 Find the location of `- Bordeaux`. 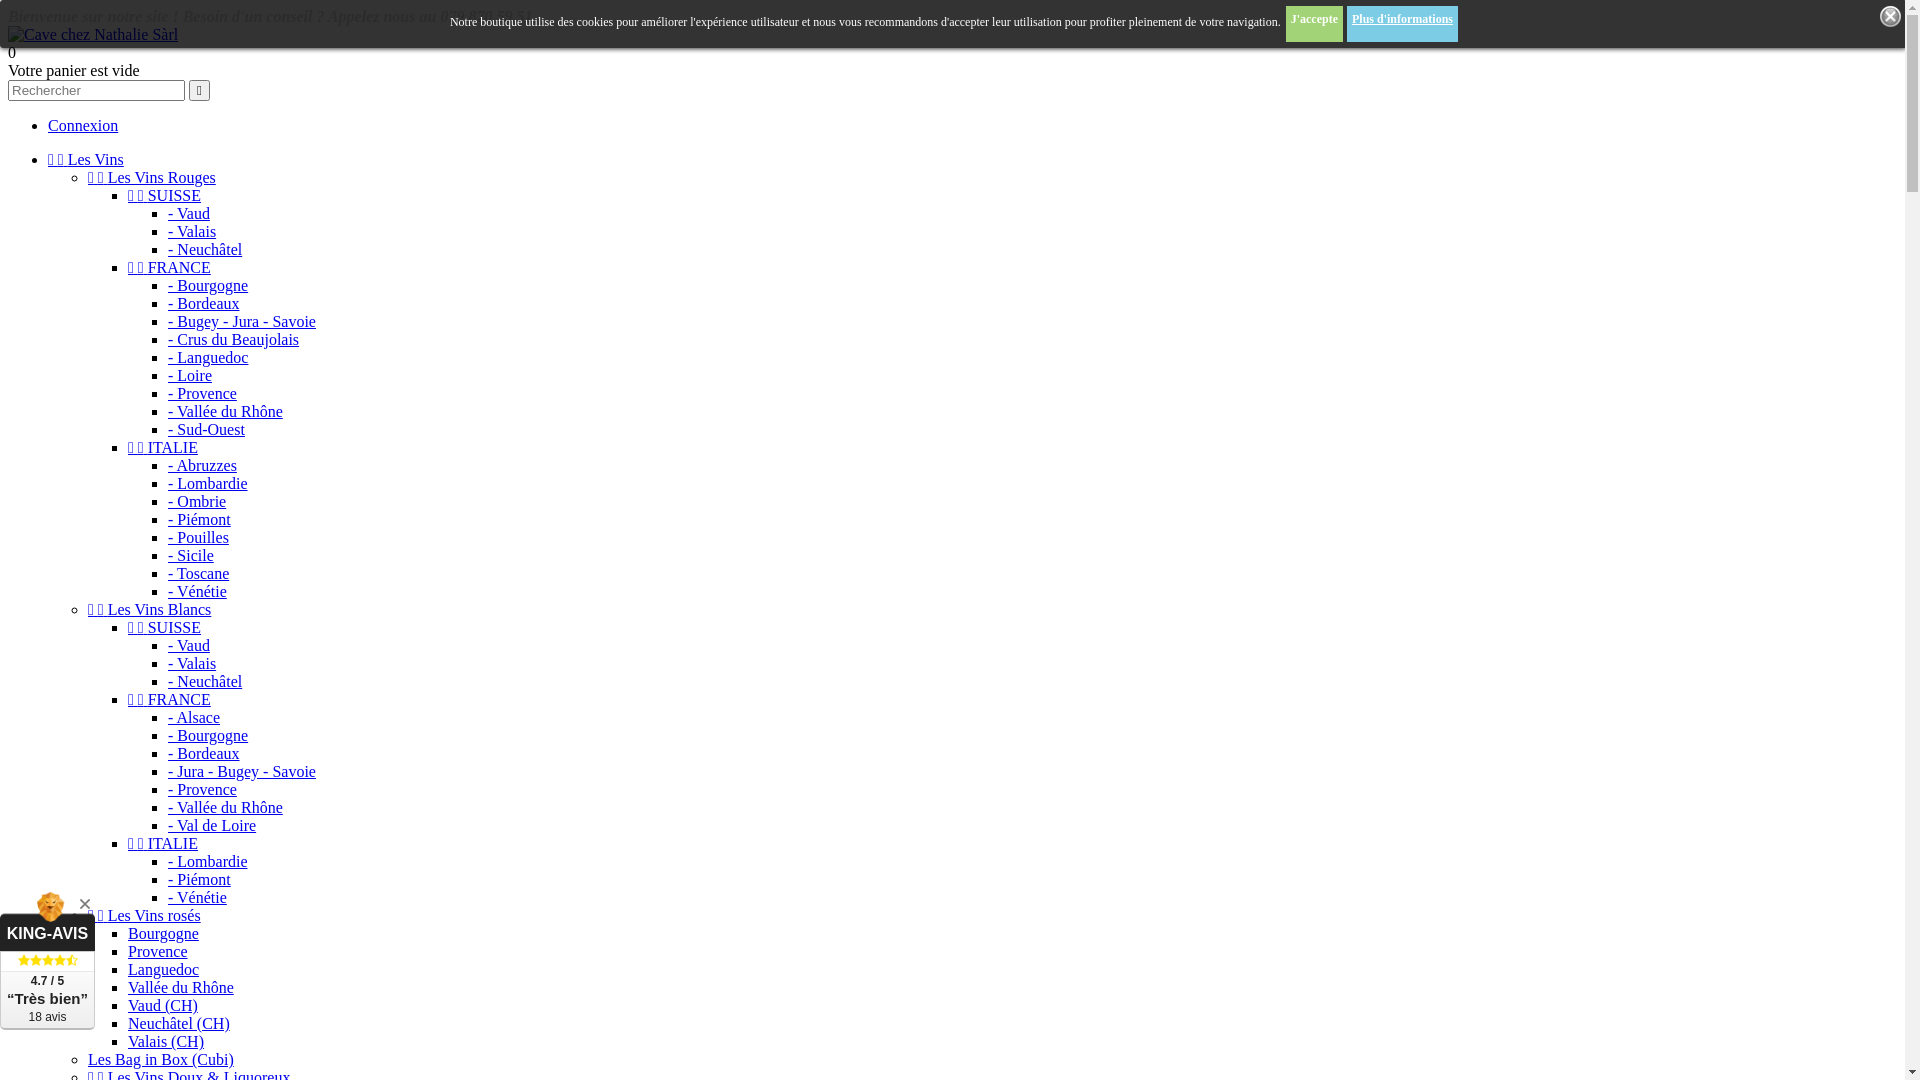

- Bordeaux is located at coordinates (204, 303).